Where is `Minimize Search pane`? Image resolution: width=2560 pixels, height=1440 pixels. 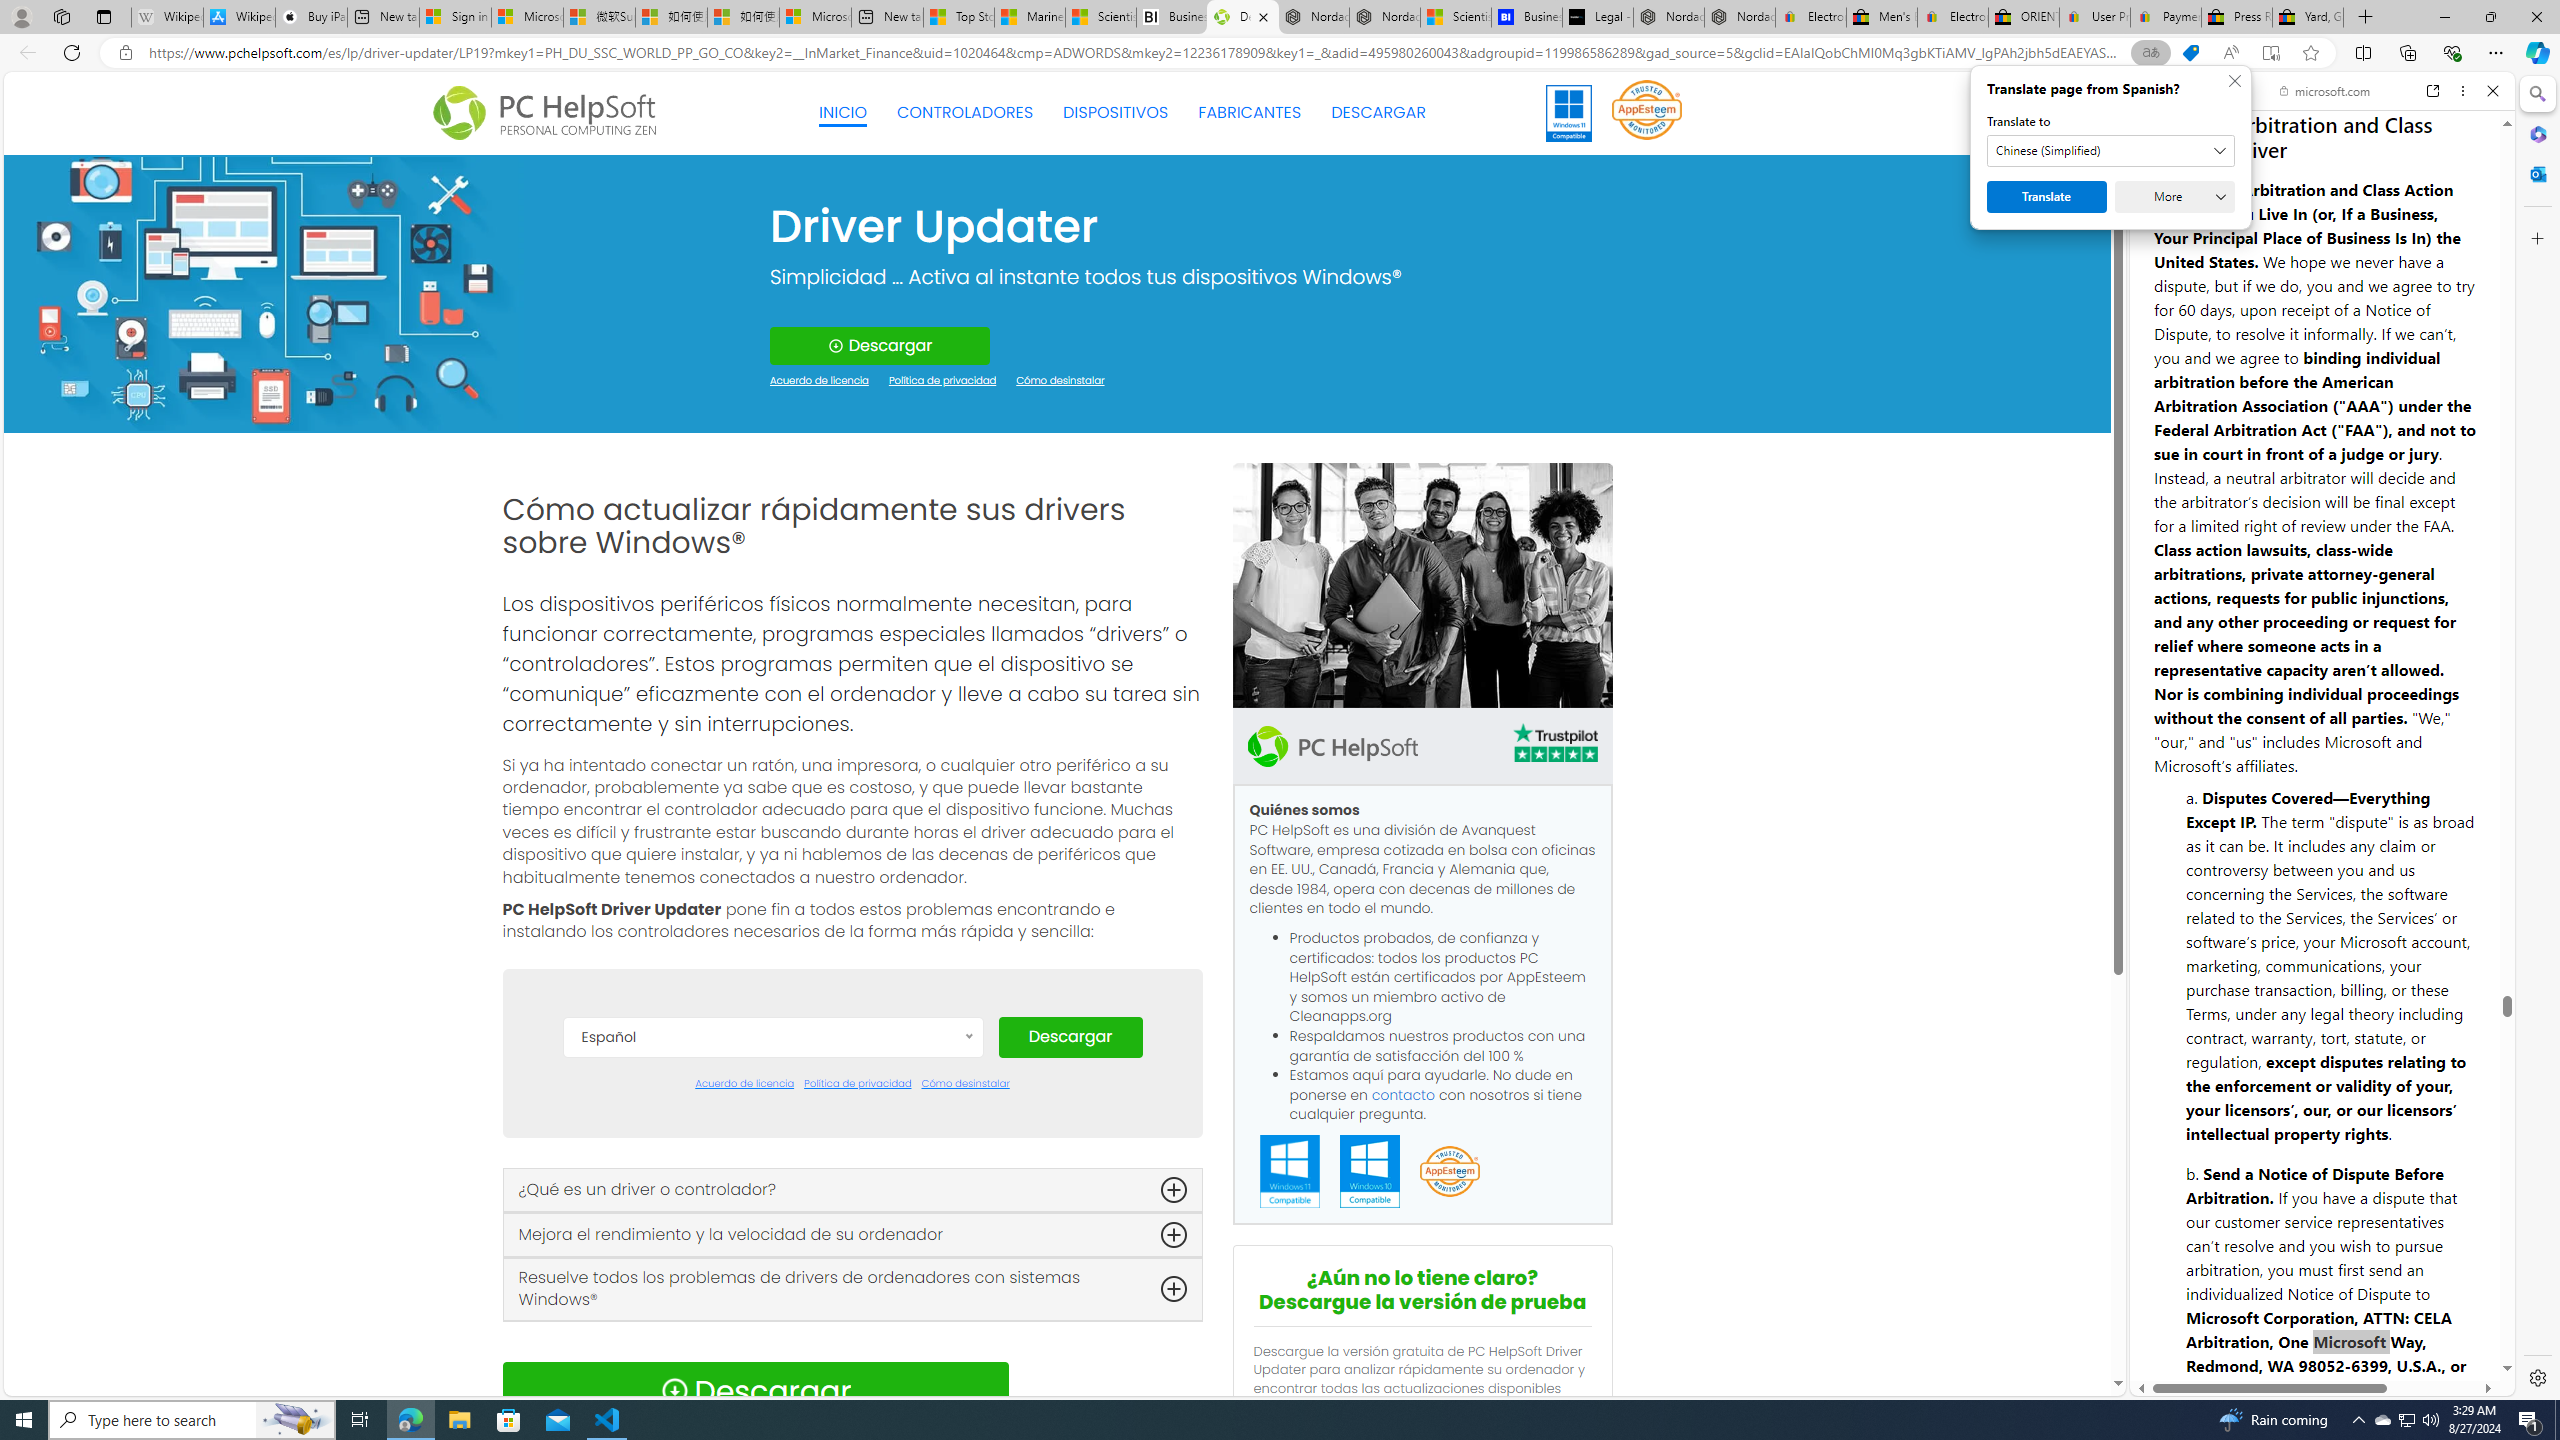 Minimize Search pane is located at coordinates (2536, 94).